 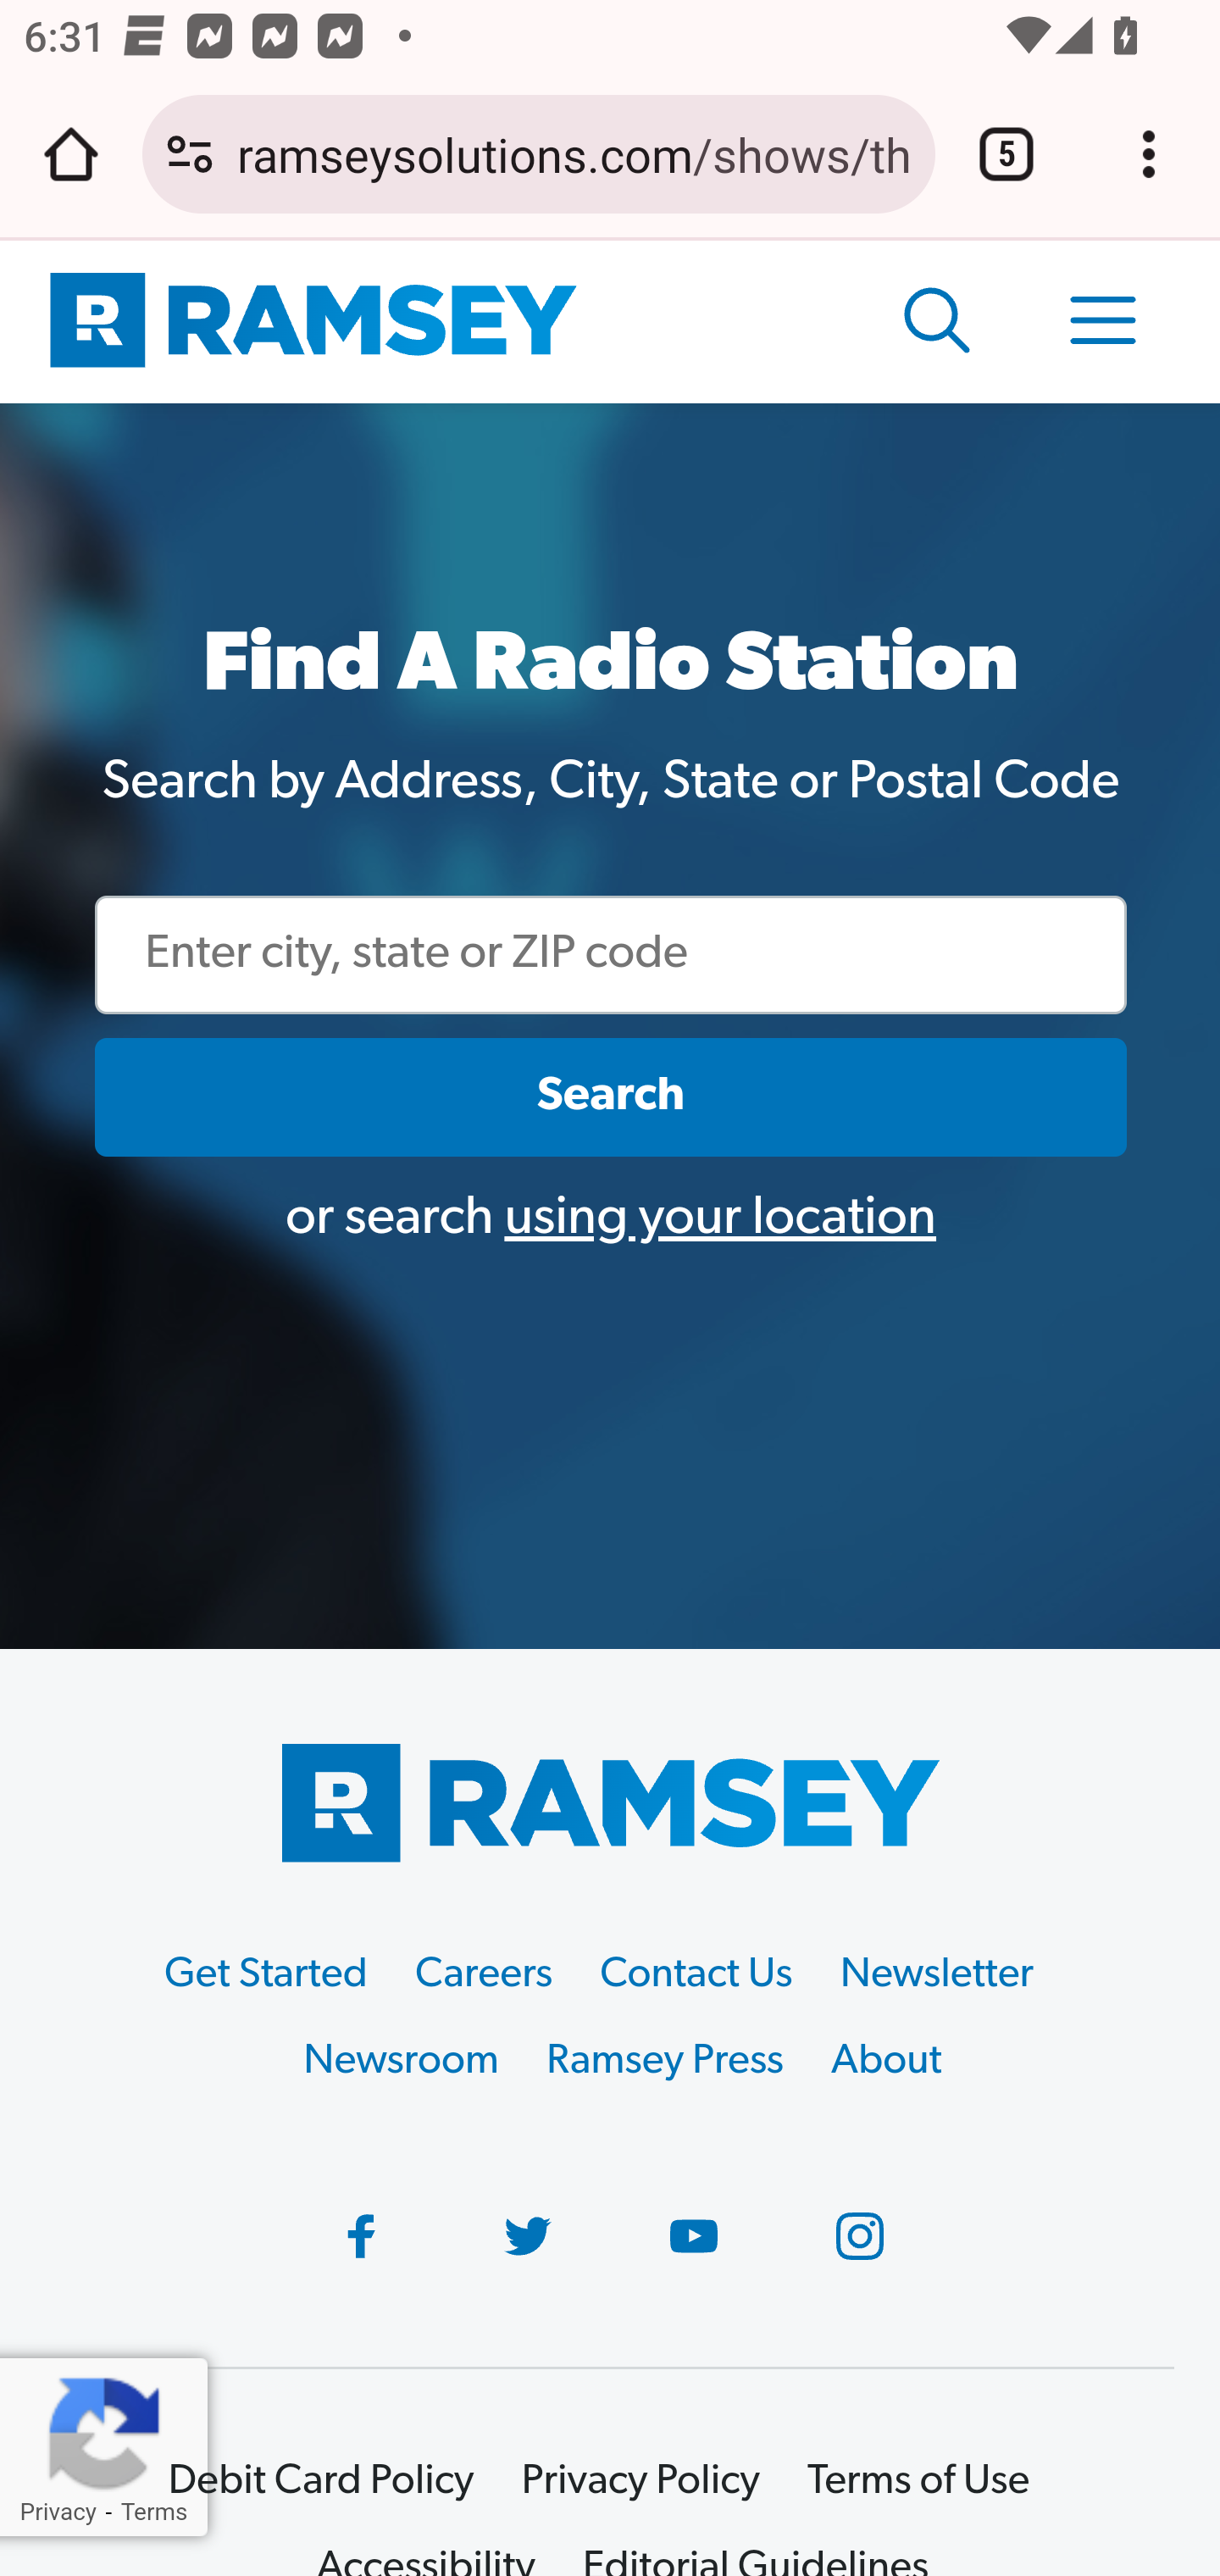 I want to click on Ramsey Solutions, so click(x=610, y=1804).